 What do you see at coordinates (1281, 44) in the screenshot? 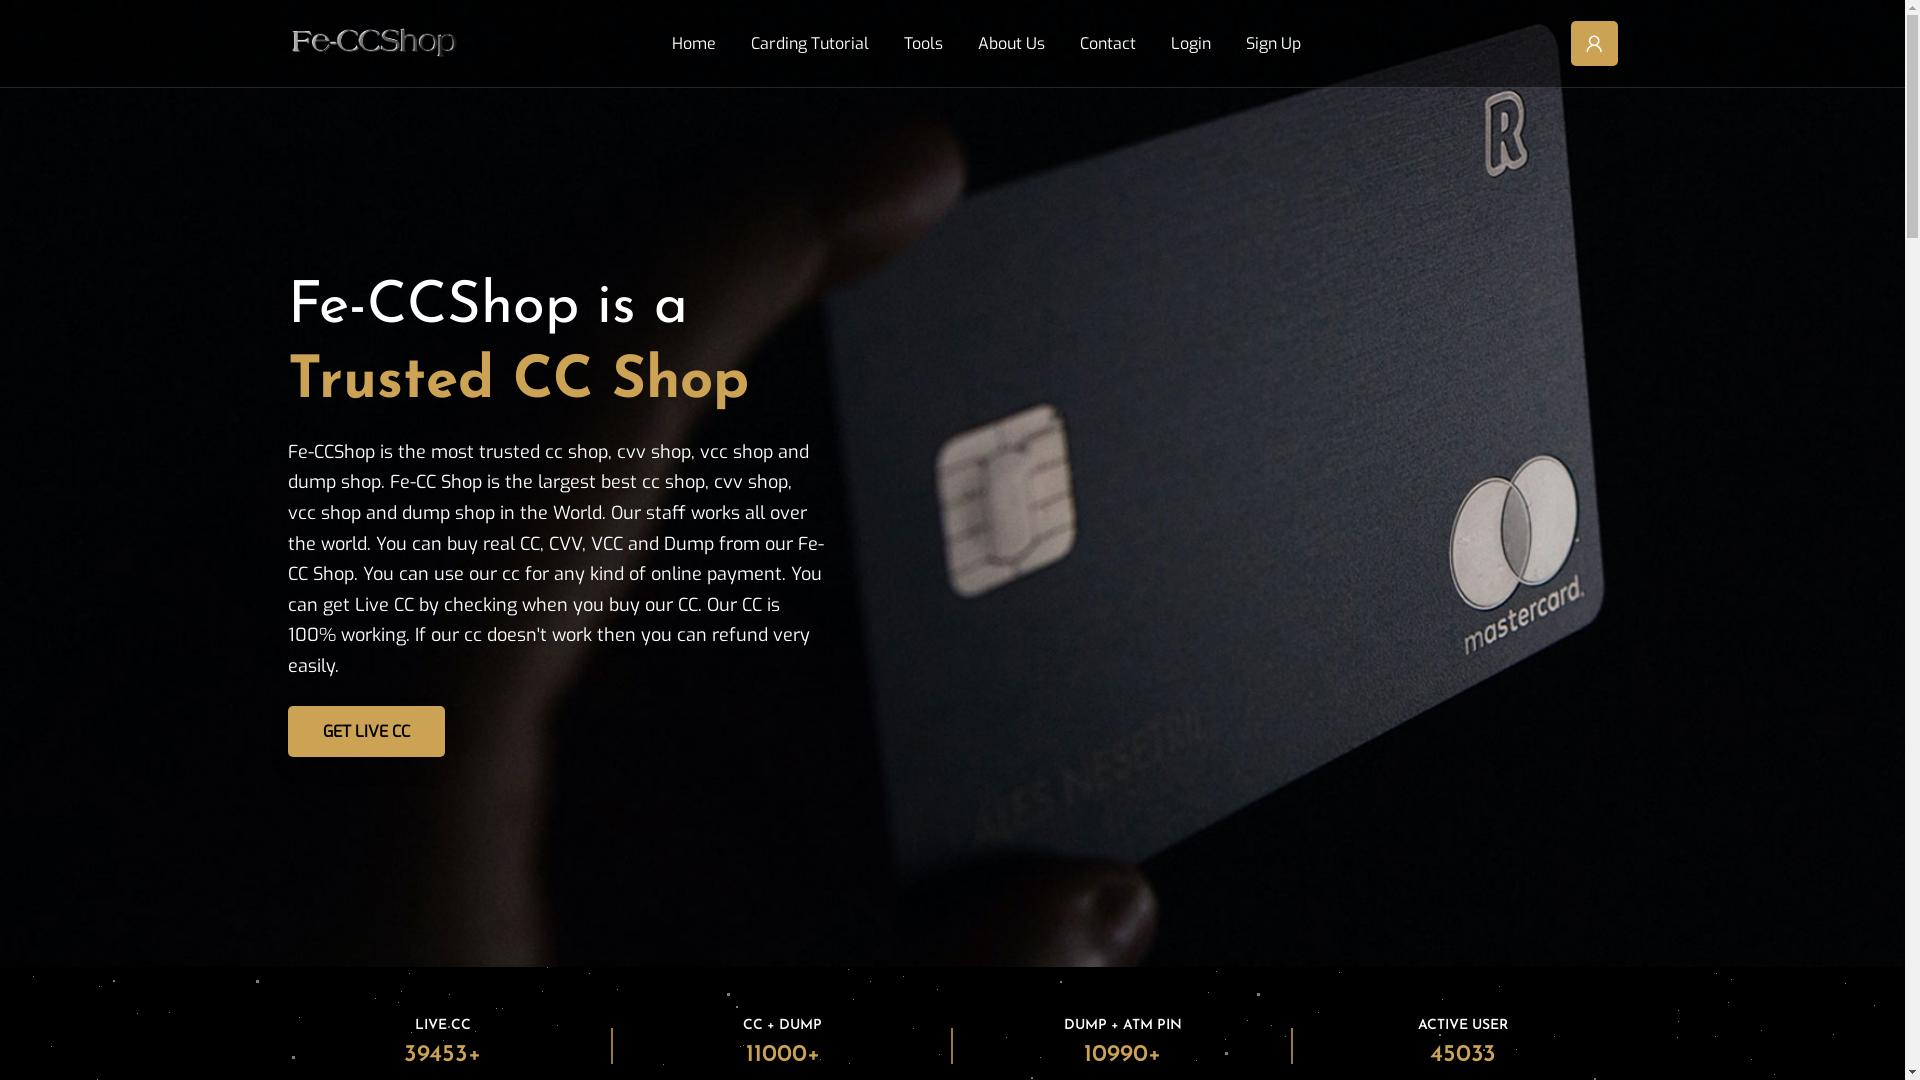
I see `Sign Up` at bounding box center [1281, 44].